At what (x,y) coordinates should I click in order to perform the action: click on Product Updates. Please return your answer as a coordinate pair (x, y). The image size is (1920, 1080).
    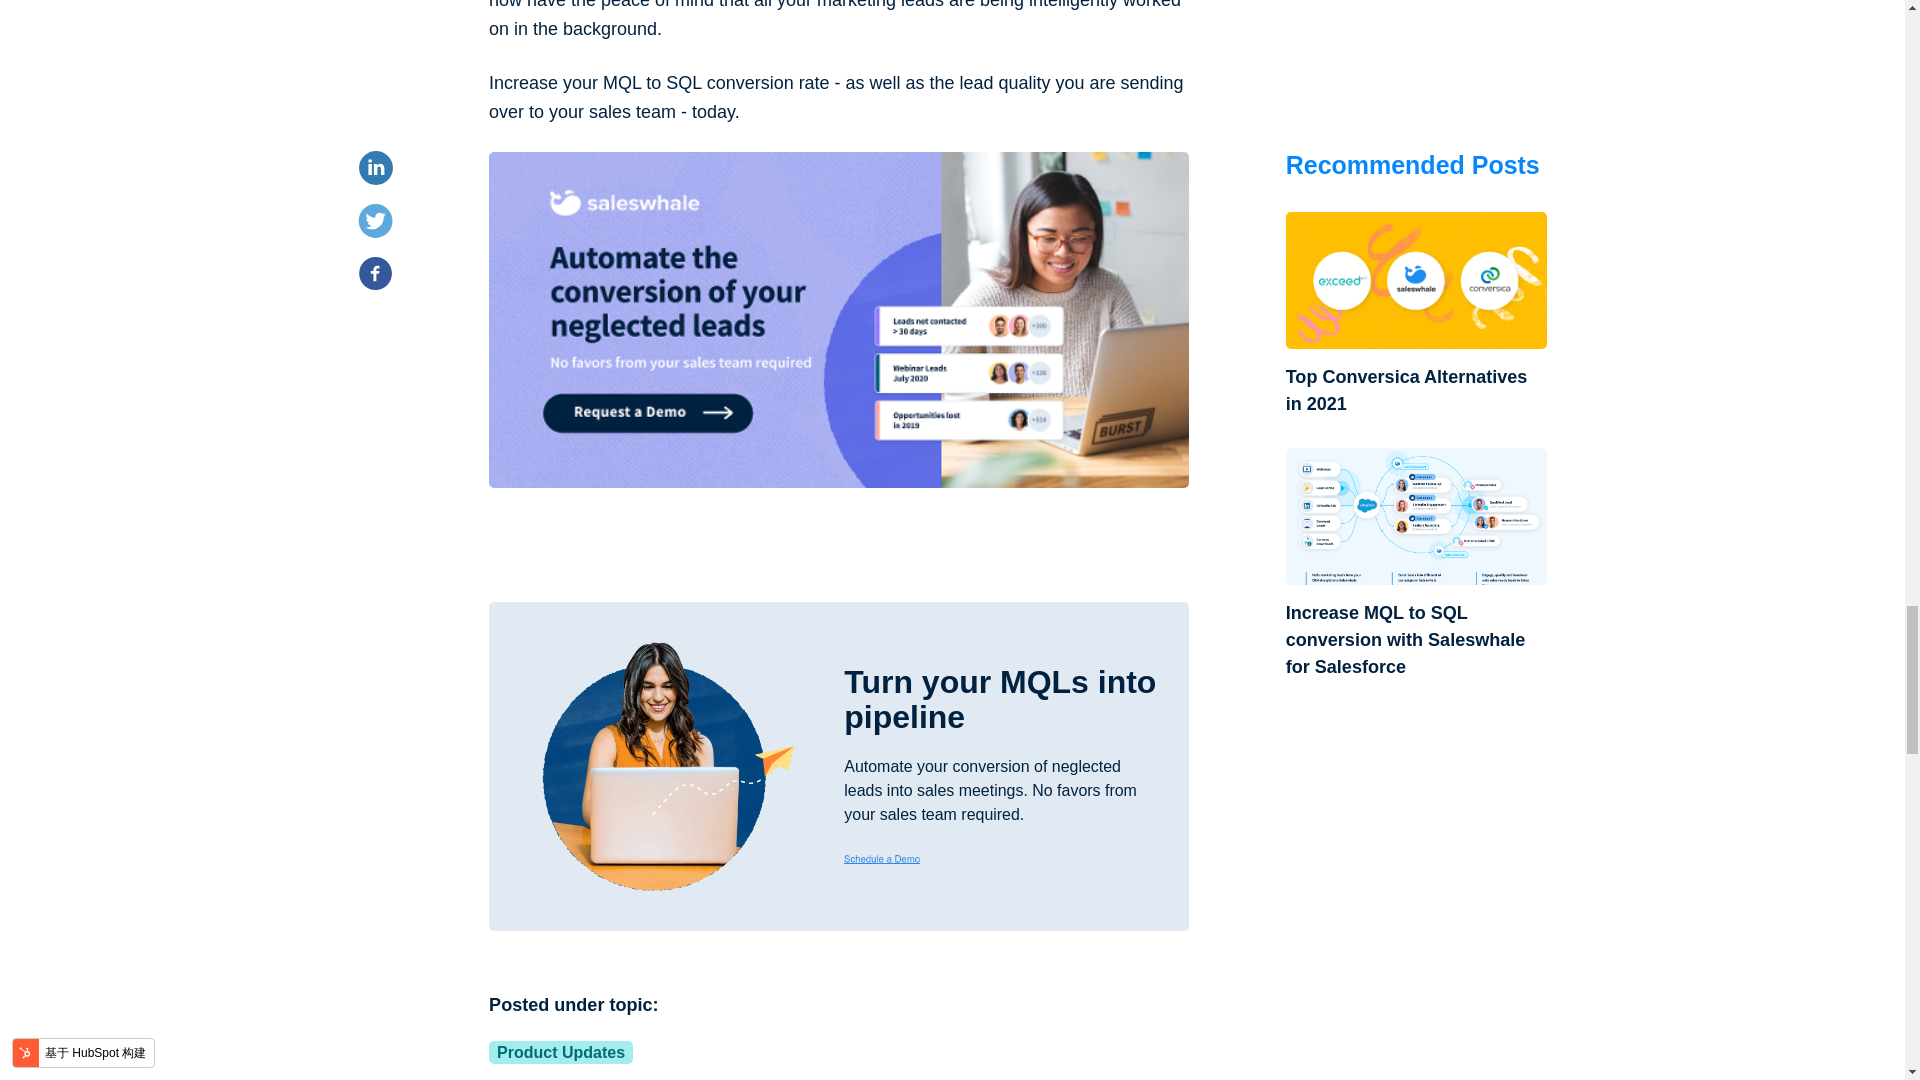
    Looking at the image, I should click on (561, 1052).